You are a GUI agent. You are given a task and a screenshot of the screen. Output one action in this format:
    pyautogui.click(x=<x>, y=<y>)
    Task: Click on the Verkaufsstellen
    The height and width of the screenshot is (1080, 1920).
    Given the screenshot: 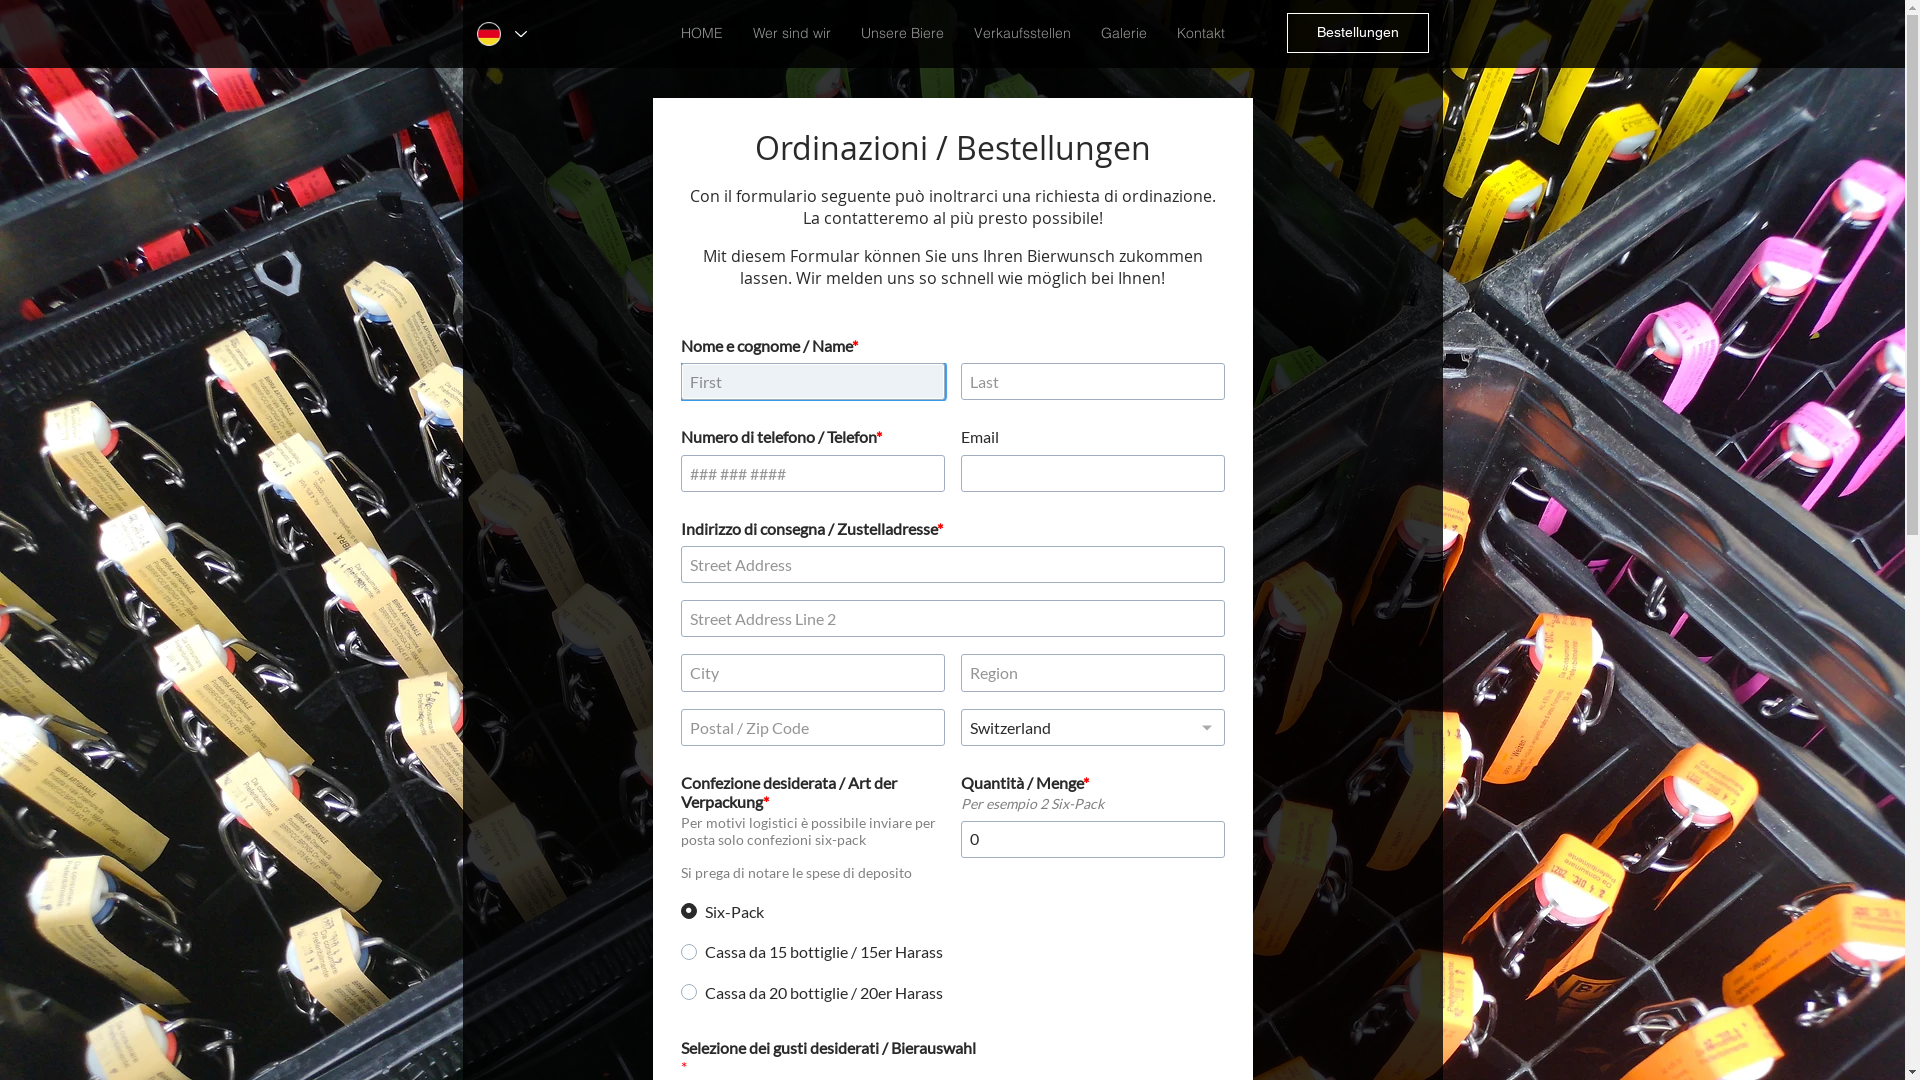 What is the action you would take?
    pyautogui.click(x=1022, y=34)
    